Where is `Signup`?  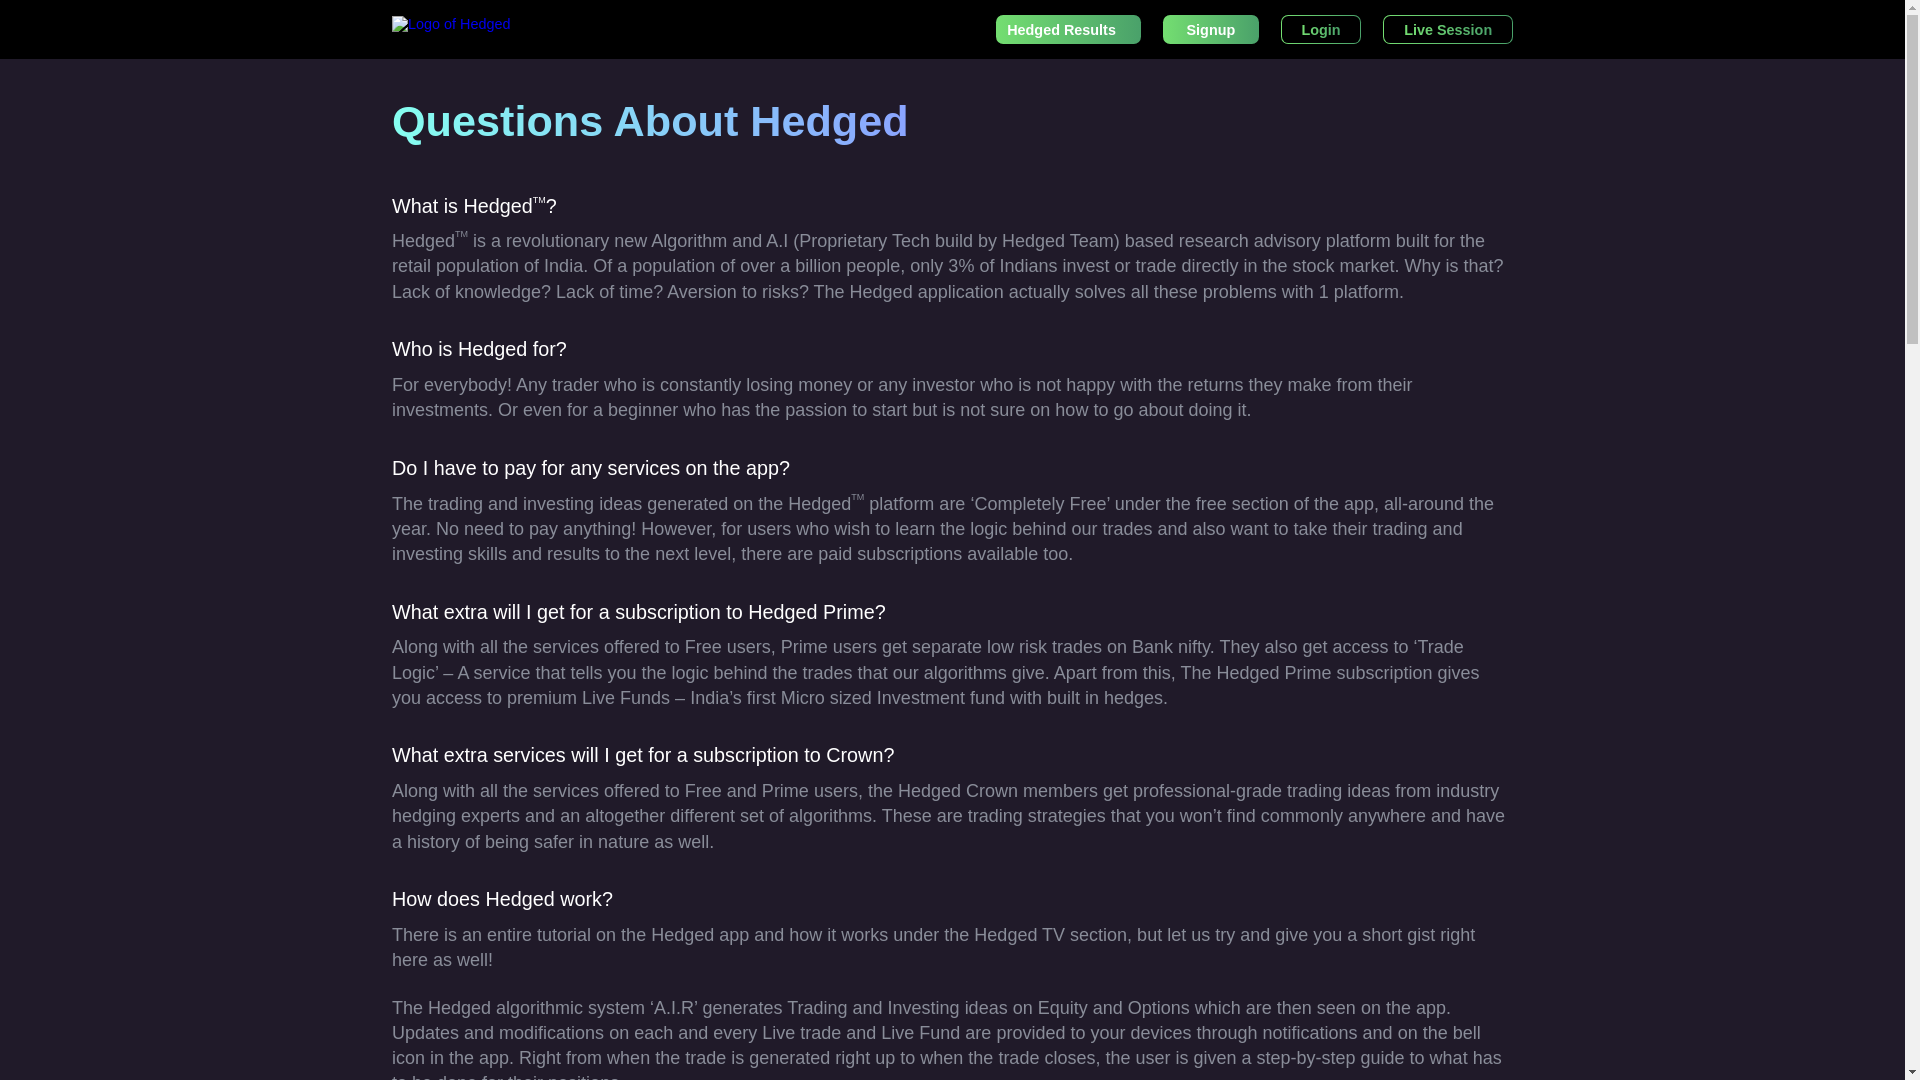
Signup is located at coordinates (1211, 30).